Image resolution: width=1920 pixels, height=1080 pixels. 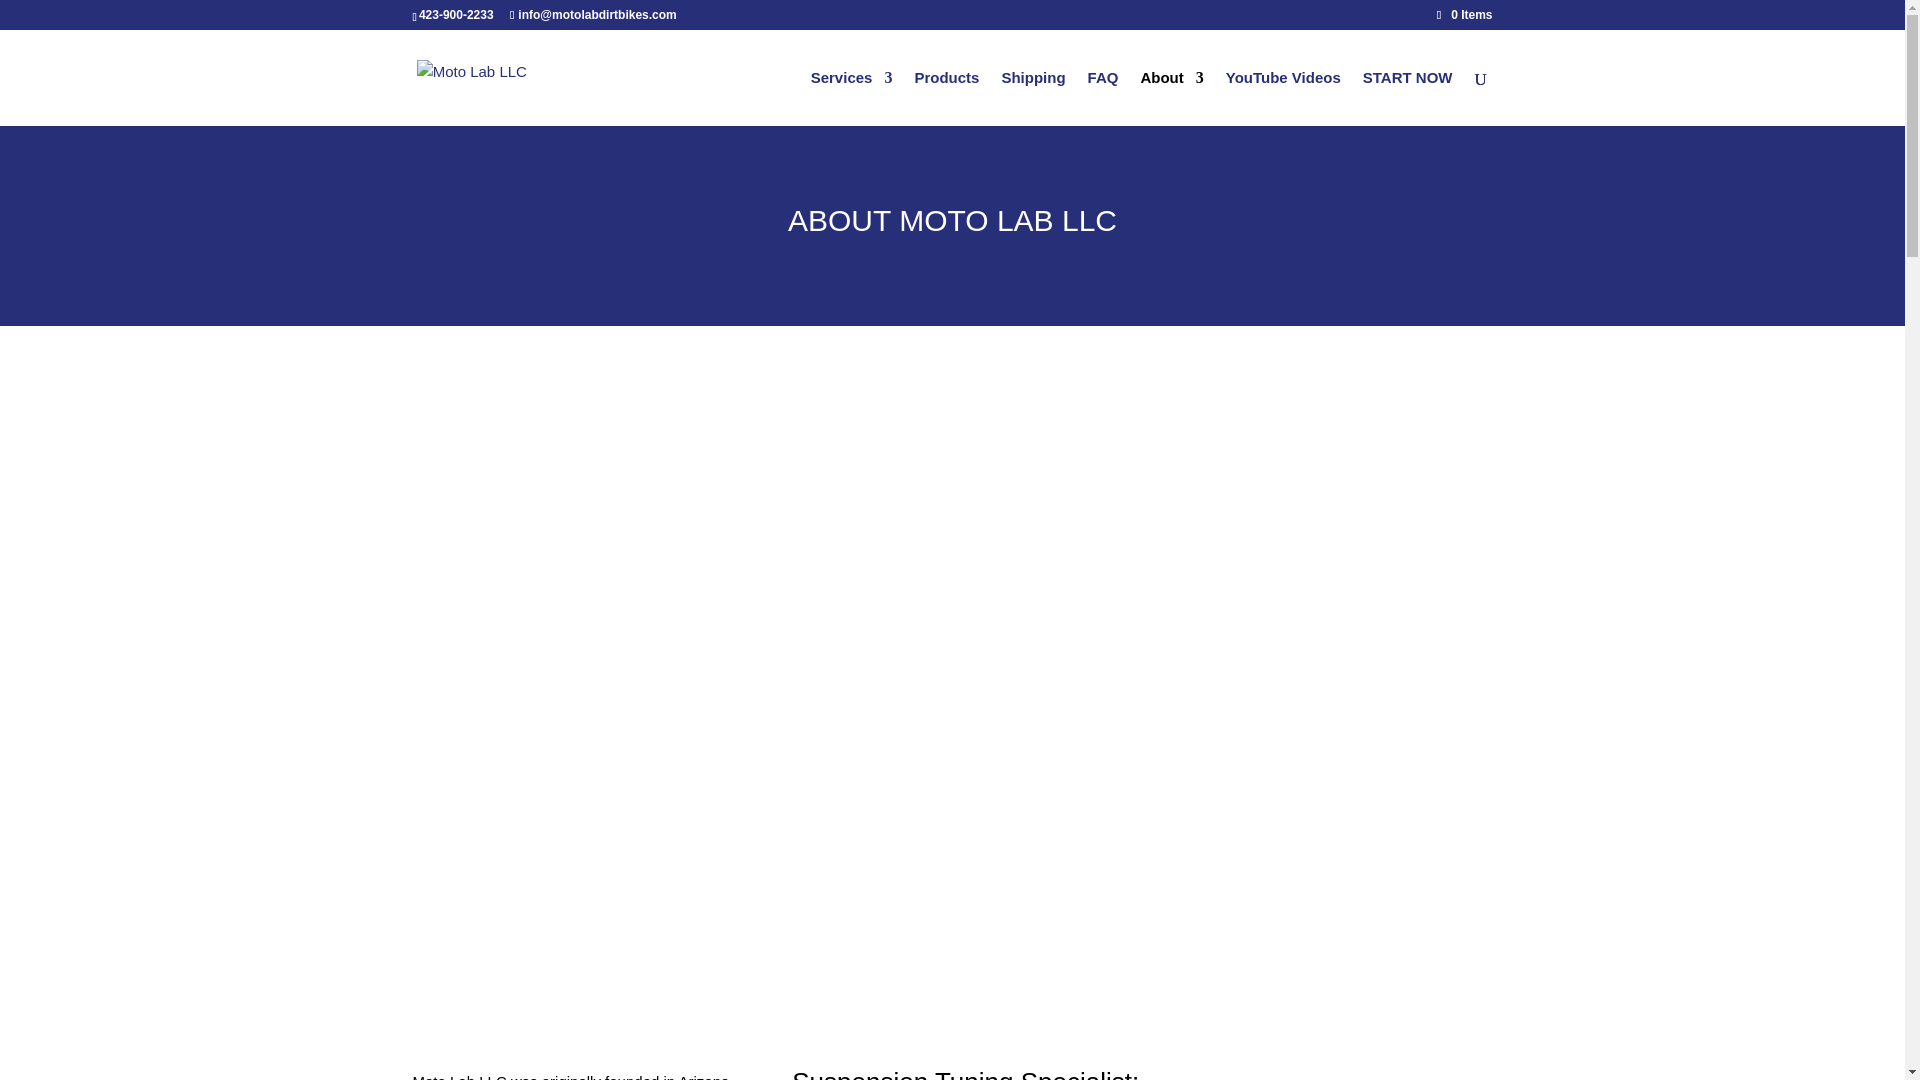 What do you see at coordinates (1172, 98) in the screenshot?
I see `About` at bounding box center [1172, 98].